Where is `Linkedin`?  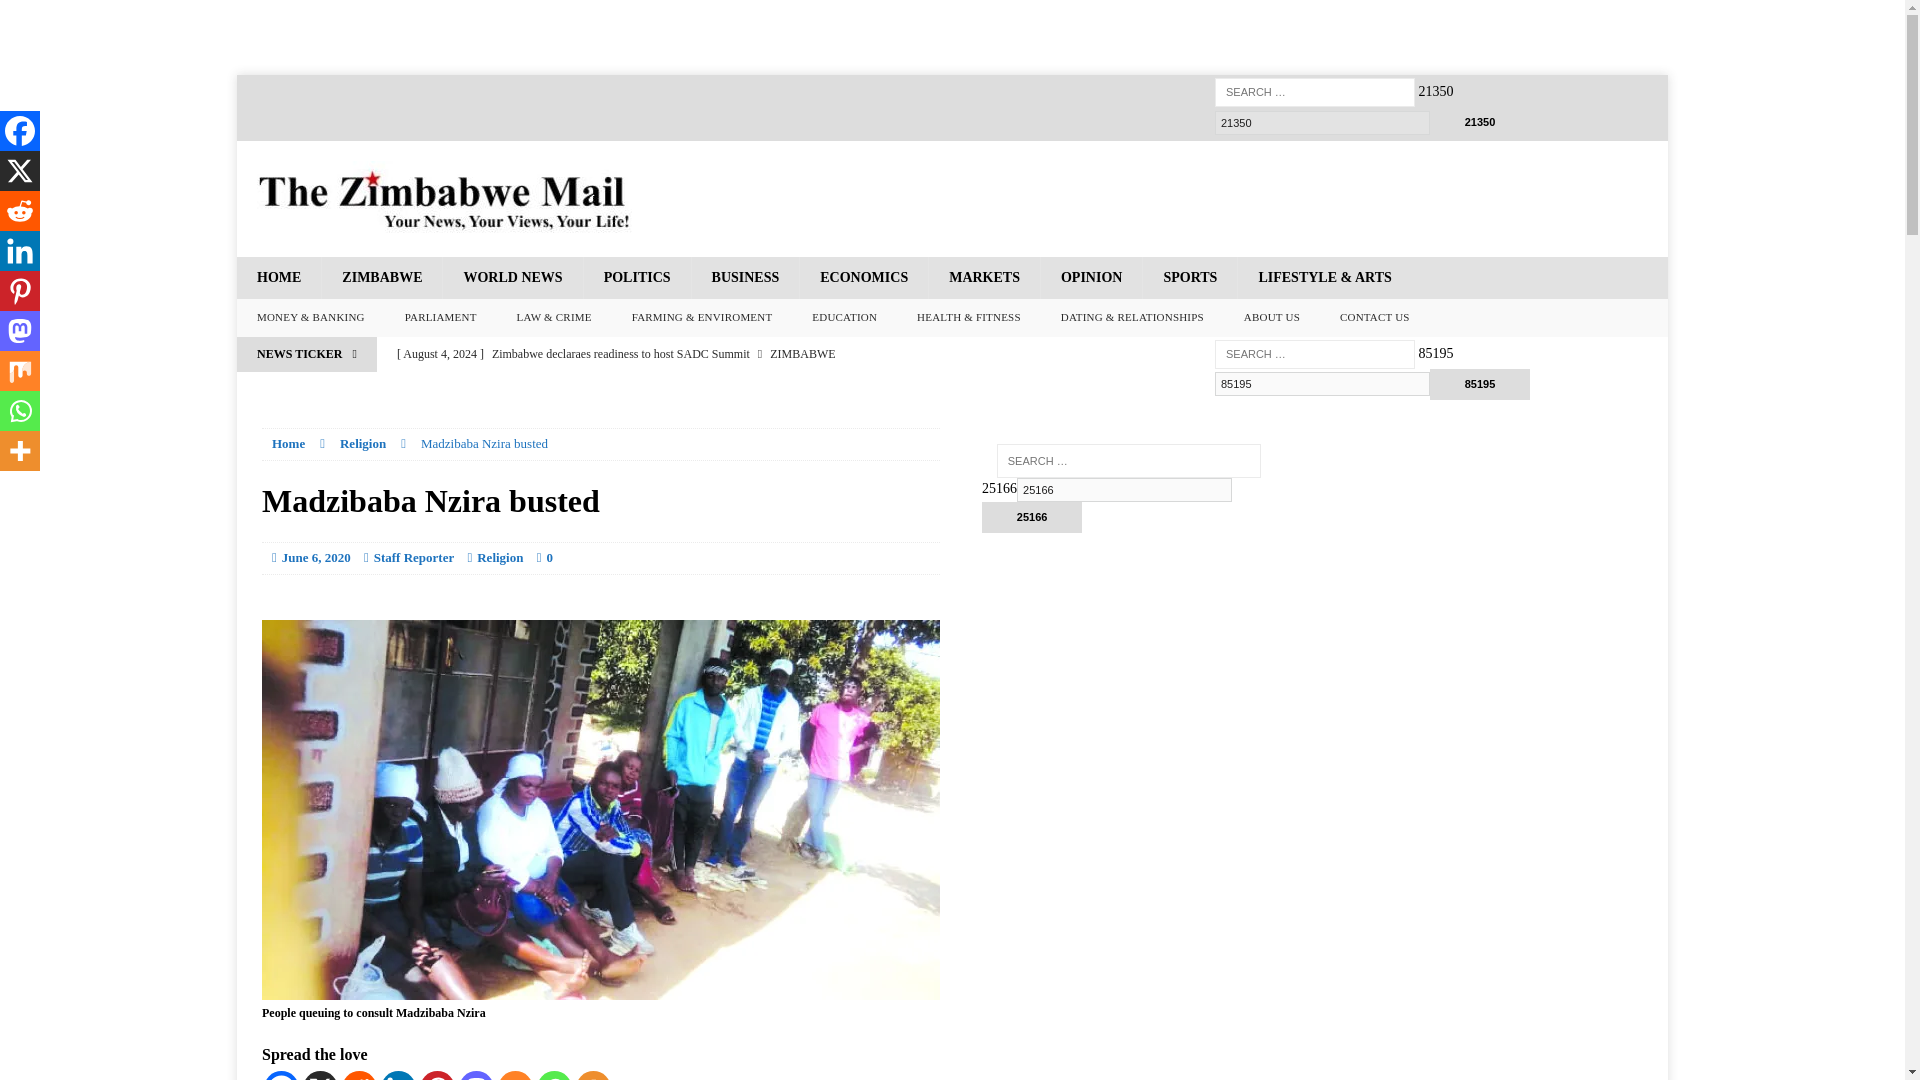
Linkedin is located at coordinates (398, 1076).